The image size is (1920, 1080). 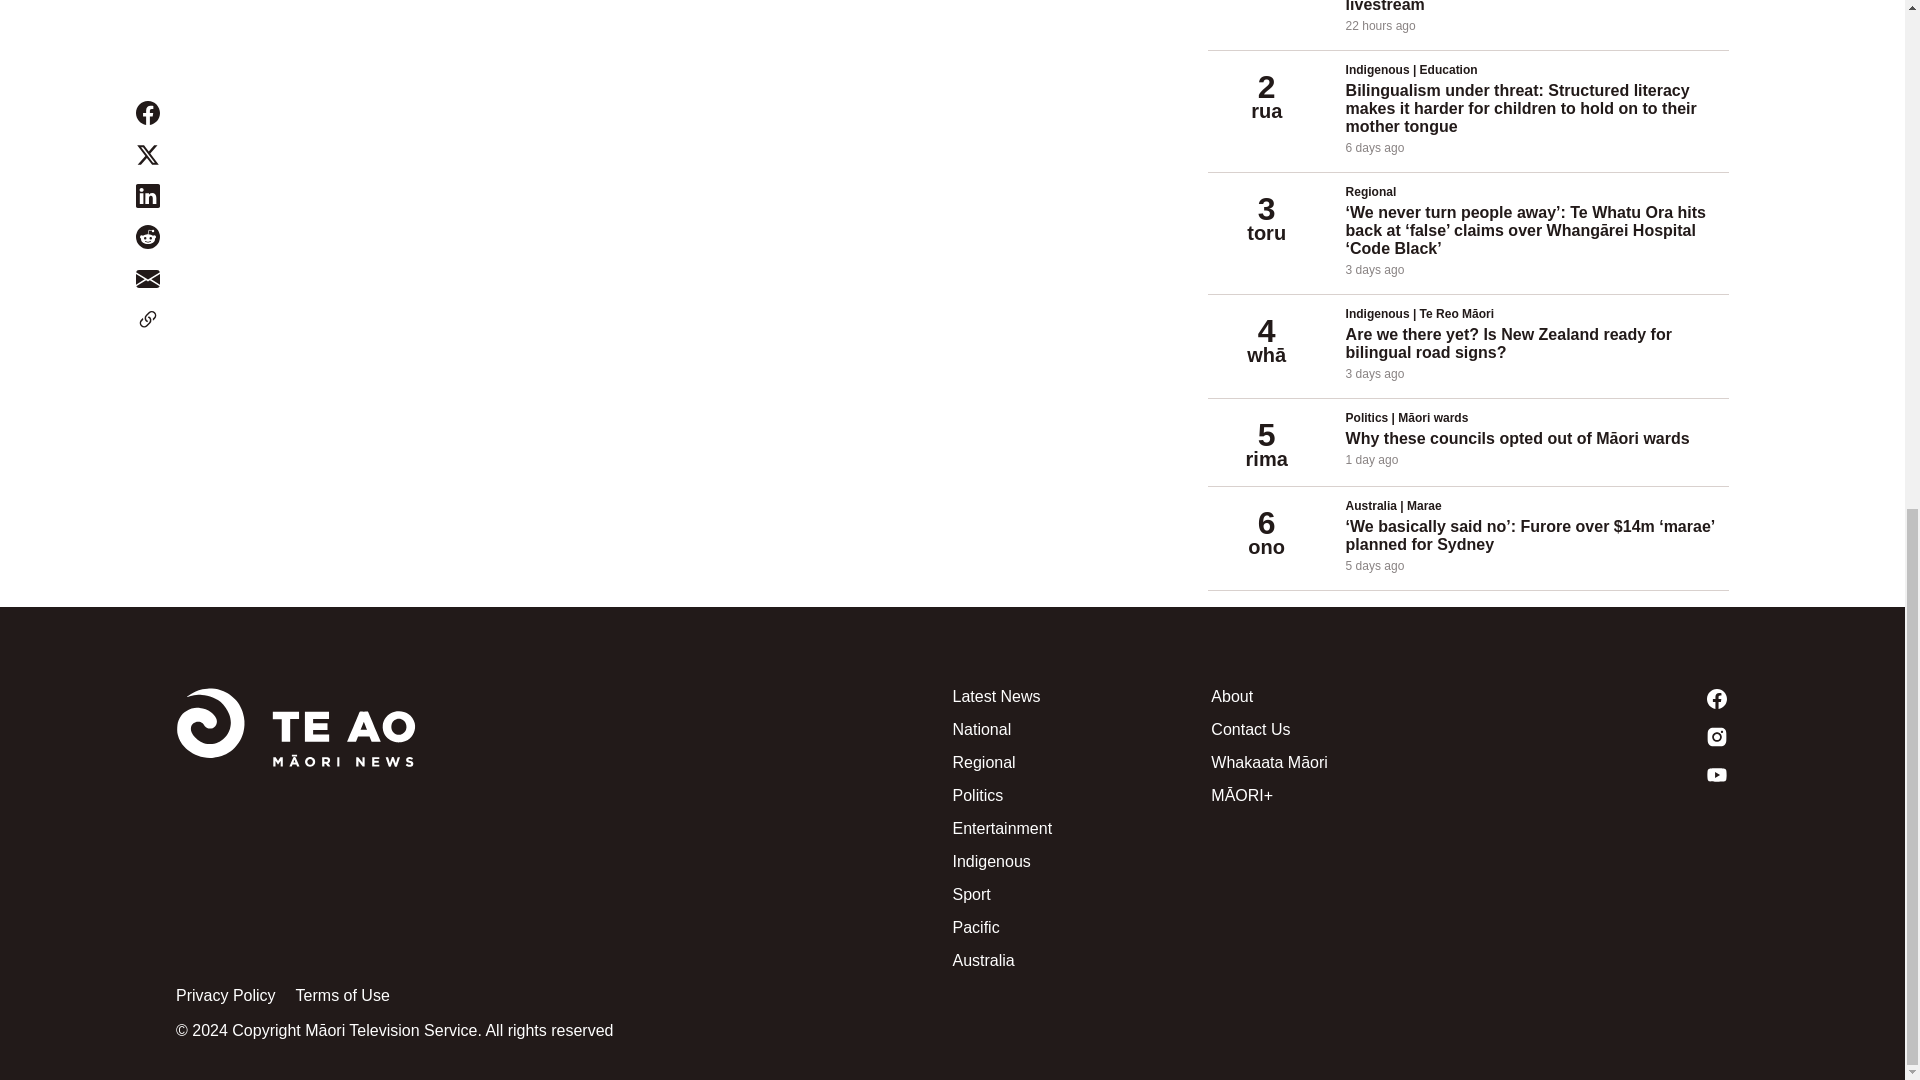 What do you see at coordinates (1600, 698) in the screenshot?
I see `Facebook` at bounding box center [1600, 698].